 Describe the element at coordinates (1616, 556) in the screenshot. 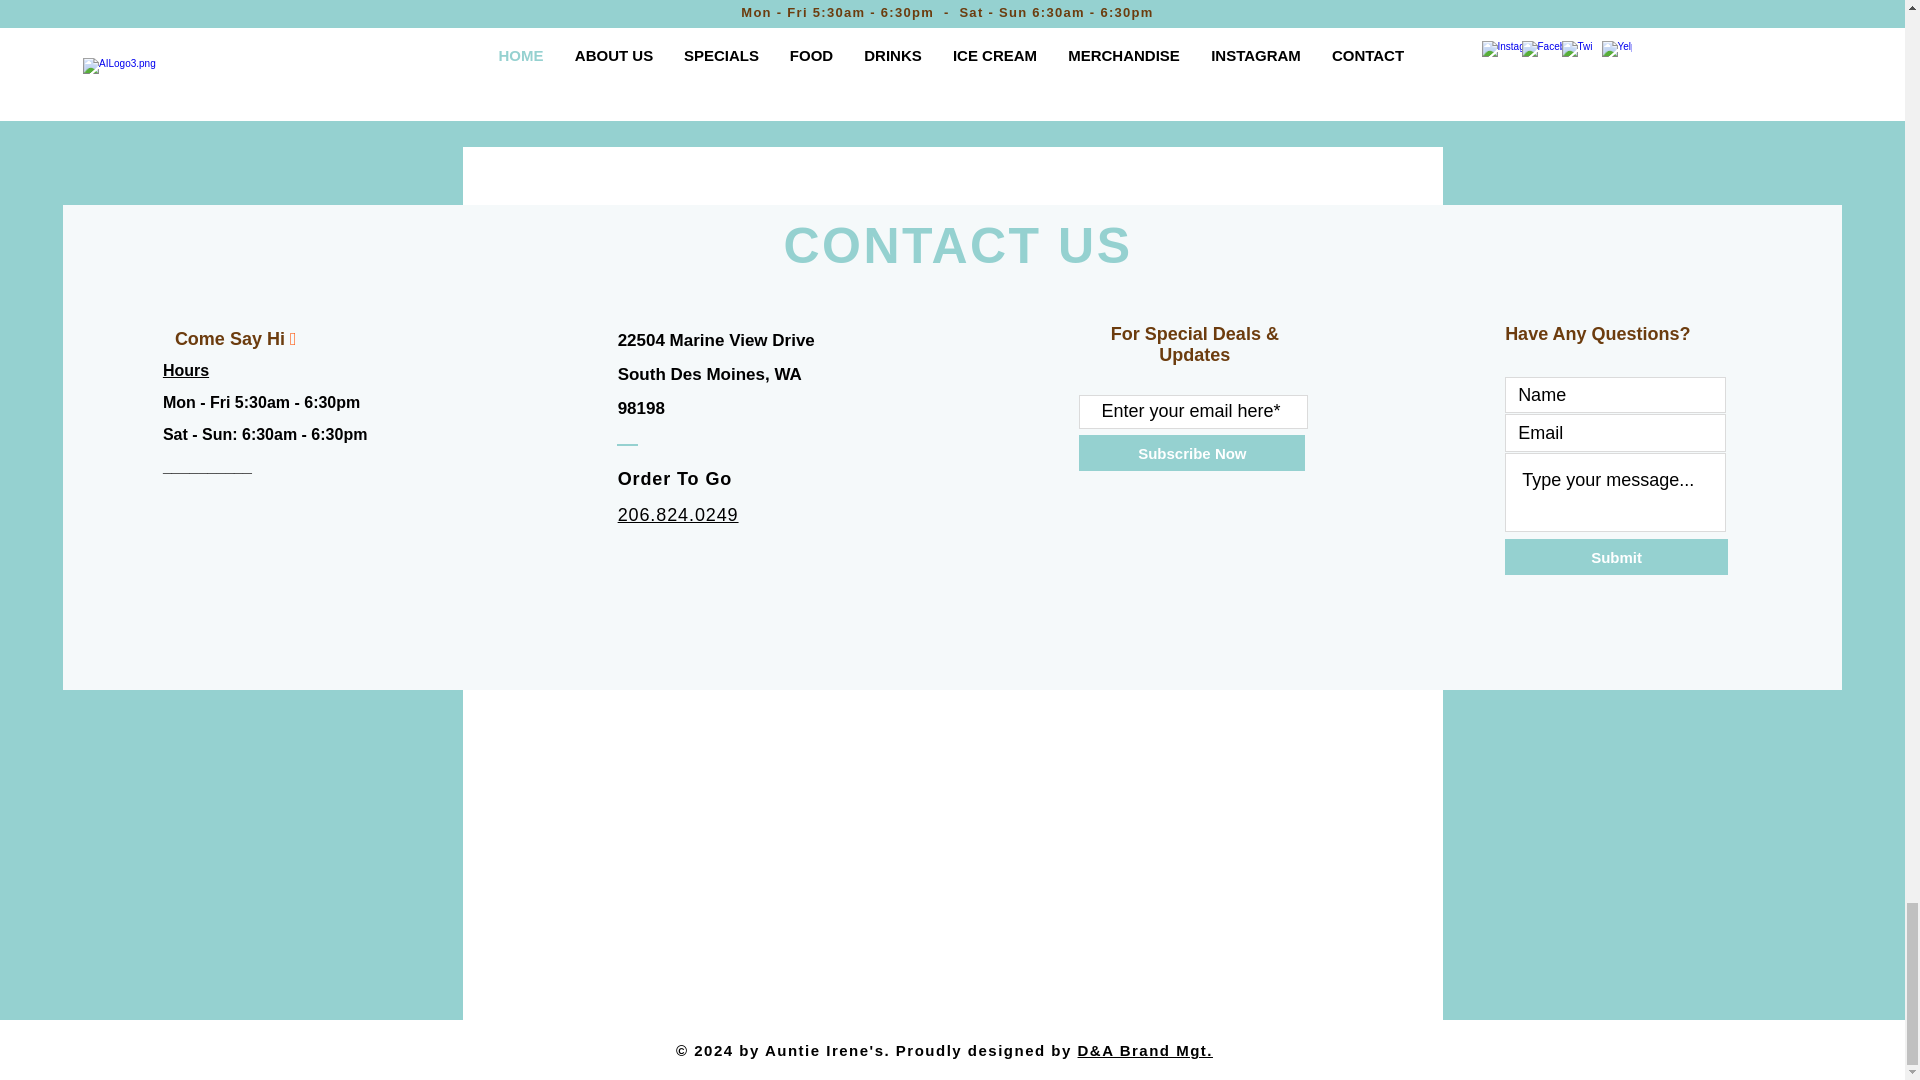

I see `Submit` at that location.